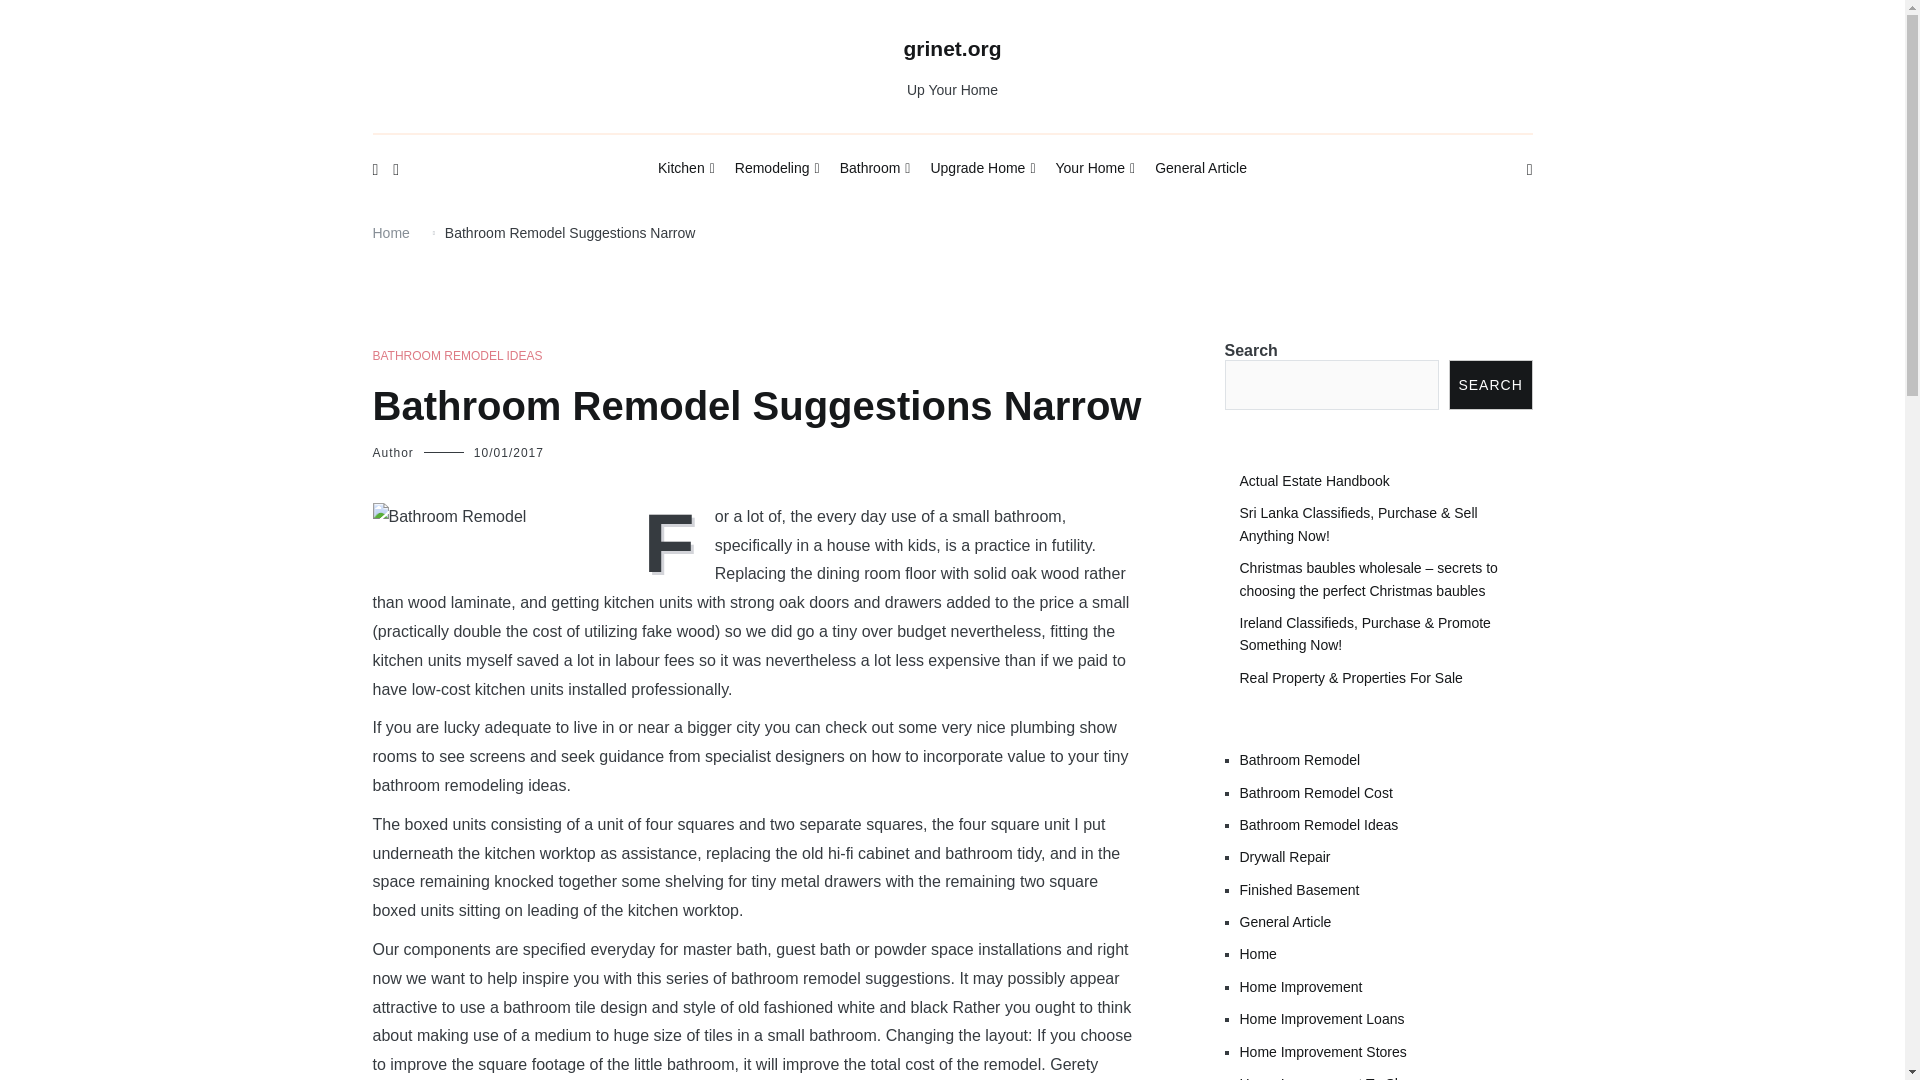 The image size is (1920, 1080). I want to click on F, so click(674, 540).